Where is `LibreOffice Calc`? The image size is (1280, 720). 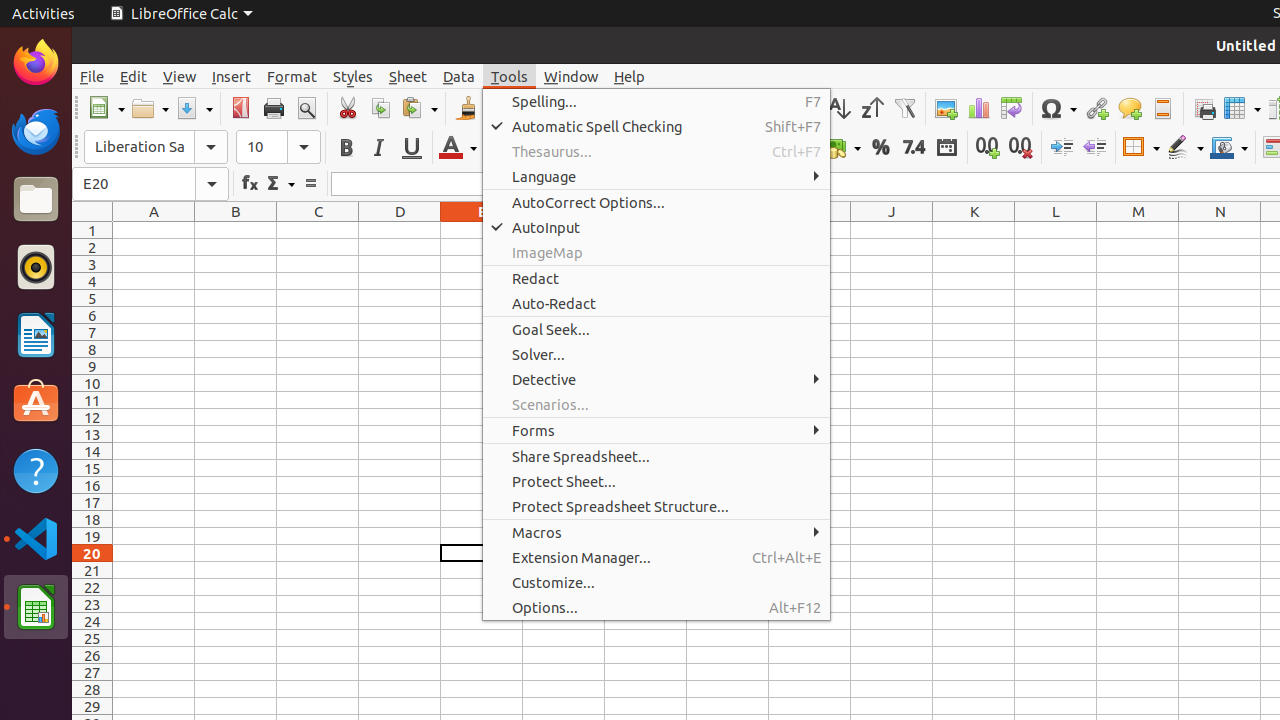
LibreOffice Calc is located at coordinates (36, 607).